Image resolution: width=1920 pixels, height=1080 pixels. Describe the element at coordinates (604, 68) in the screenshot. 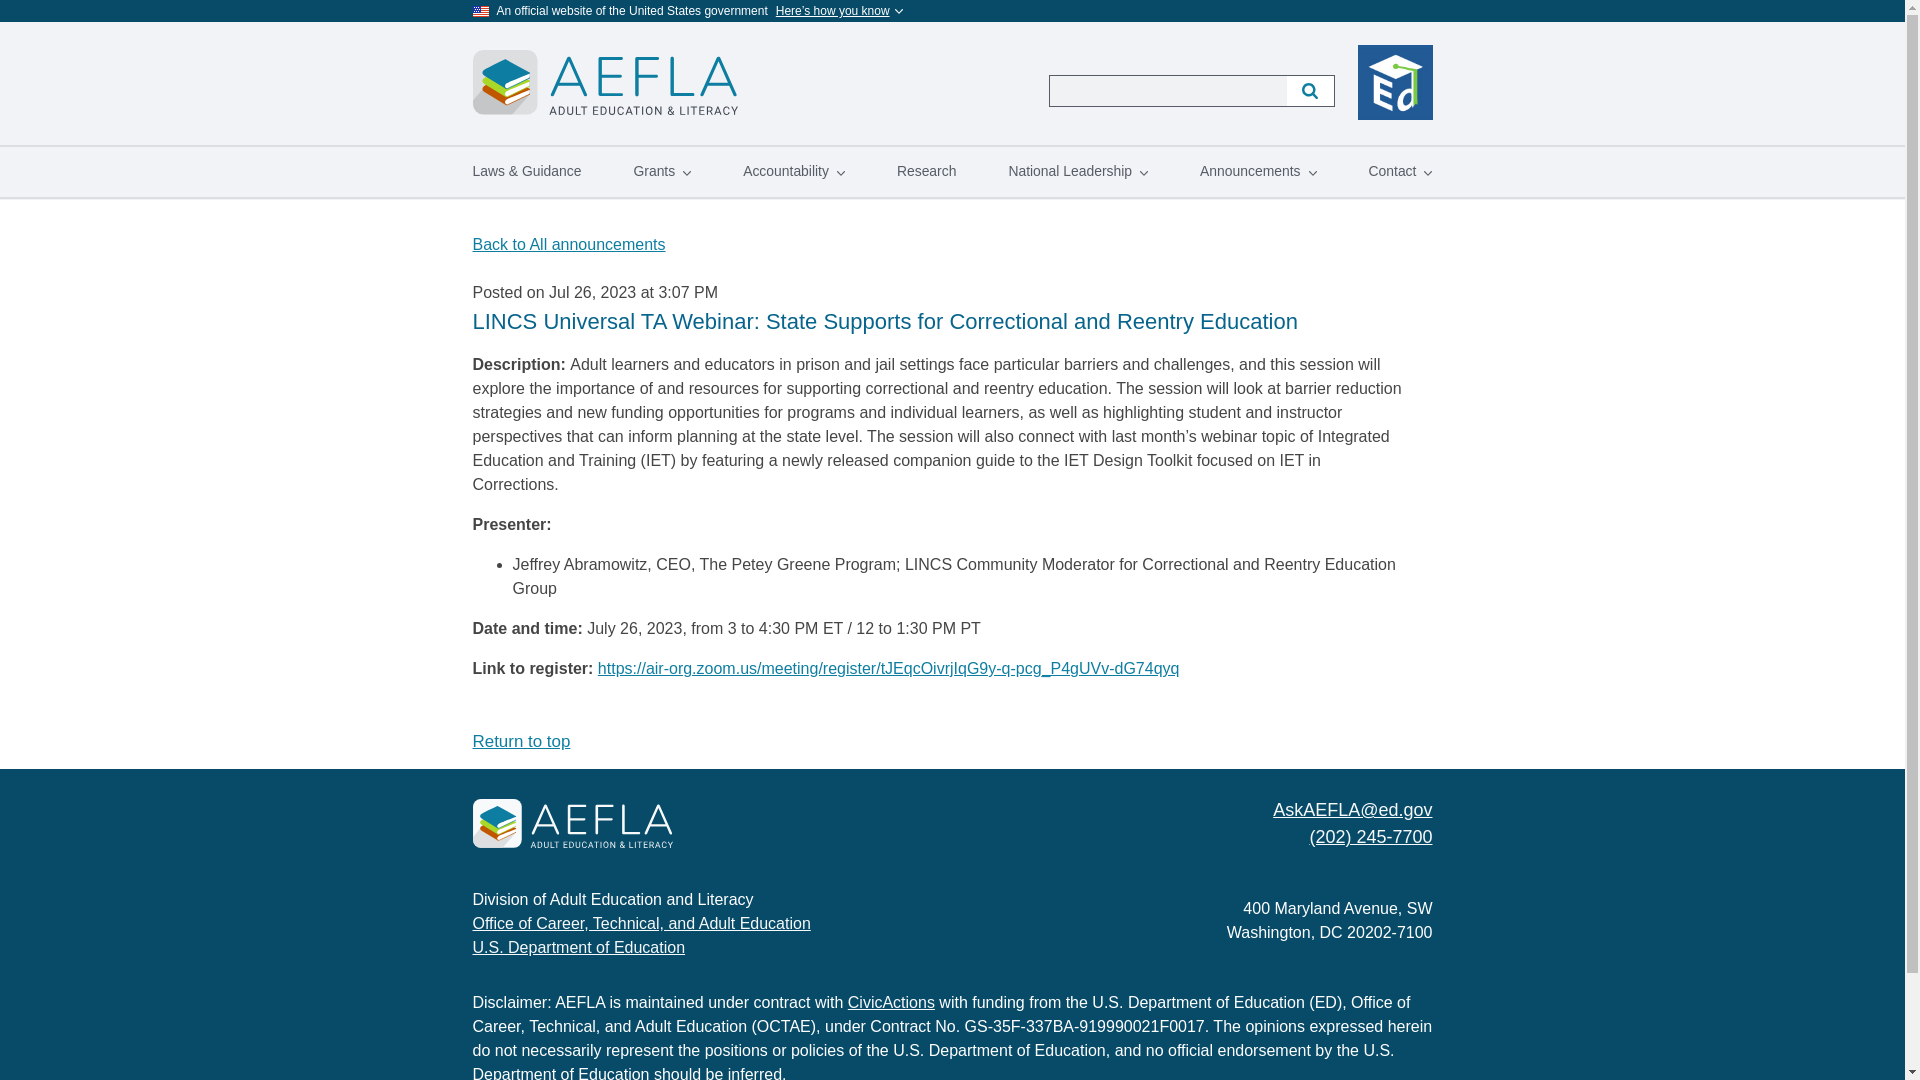

I see `Home` at that location.